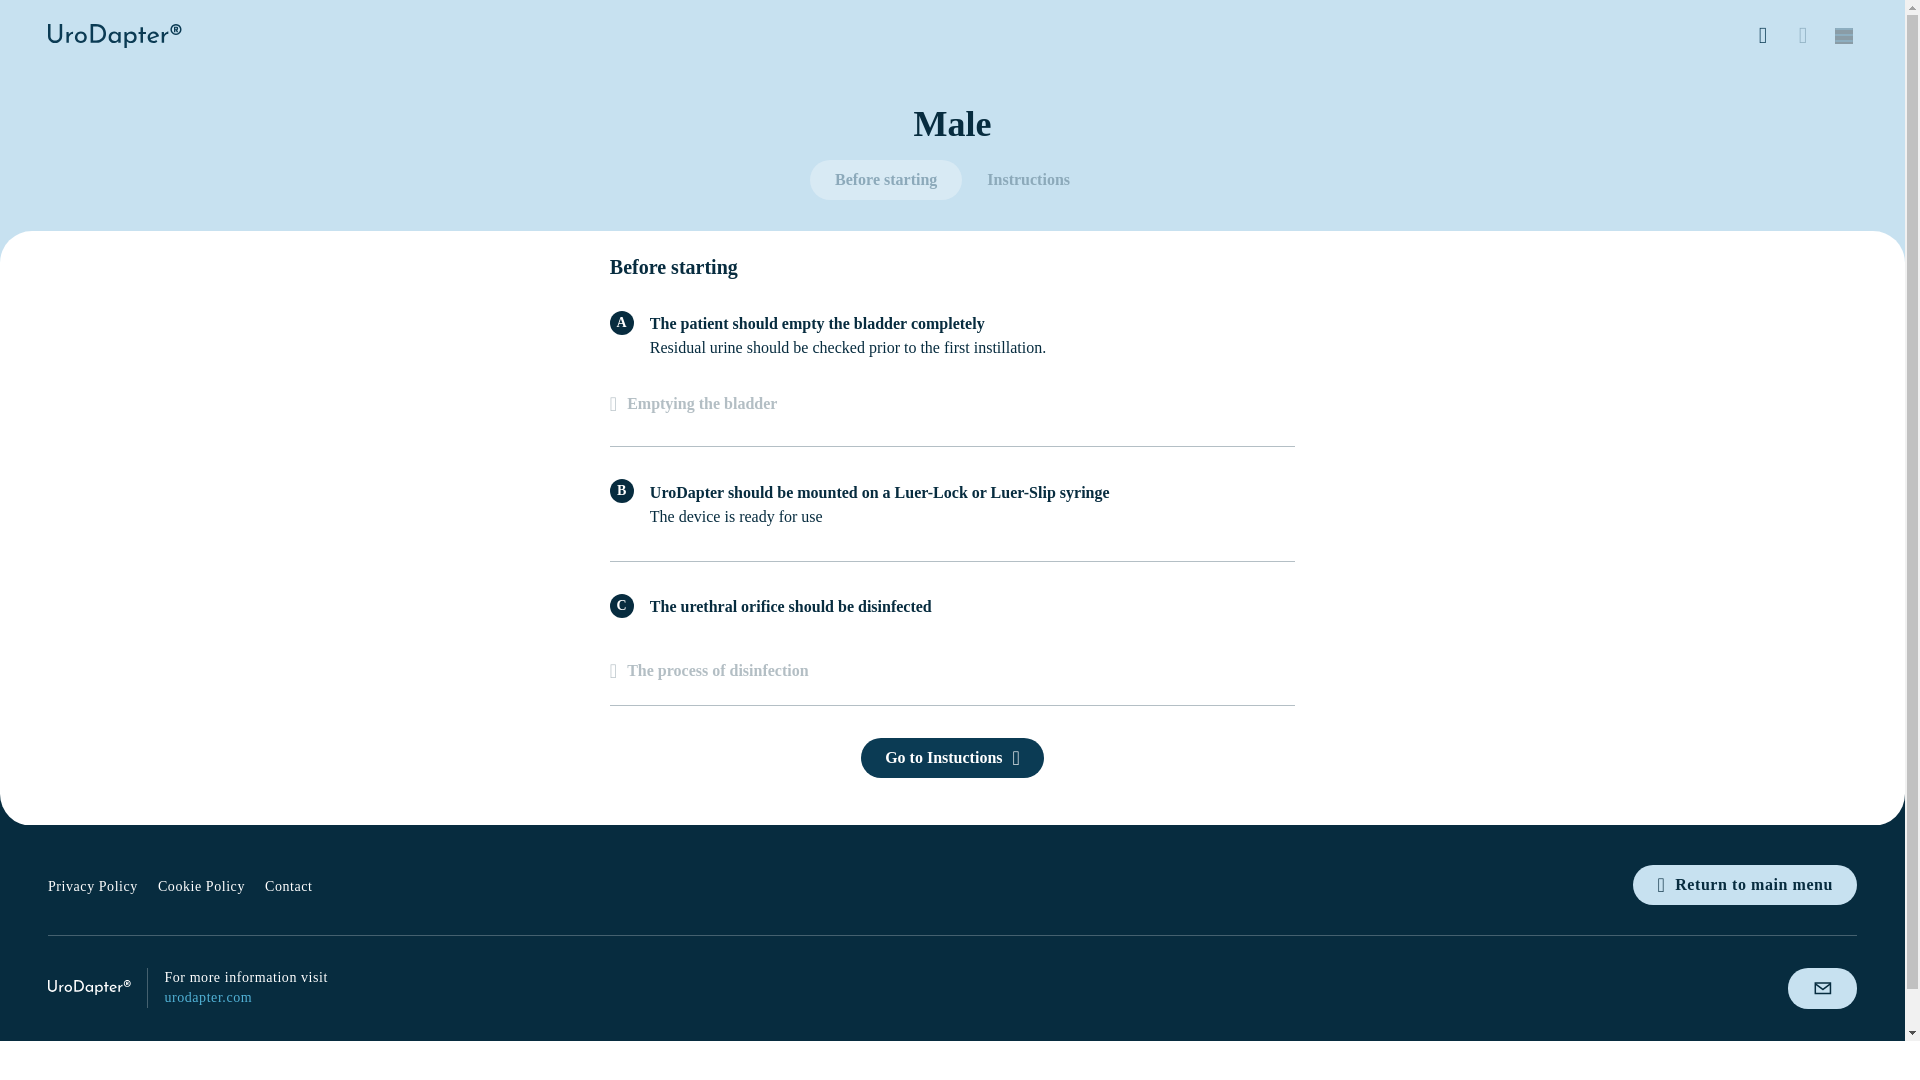  What do you see at coordinates (886, 179) in the screenshot?
I see `Before starting` at bounding box center [886, 179].